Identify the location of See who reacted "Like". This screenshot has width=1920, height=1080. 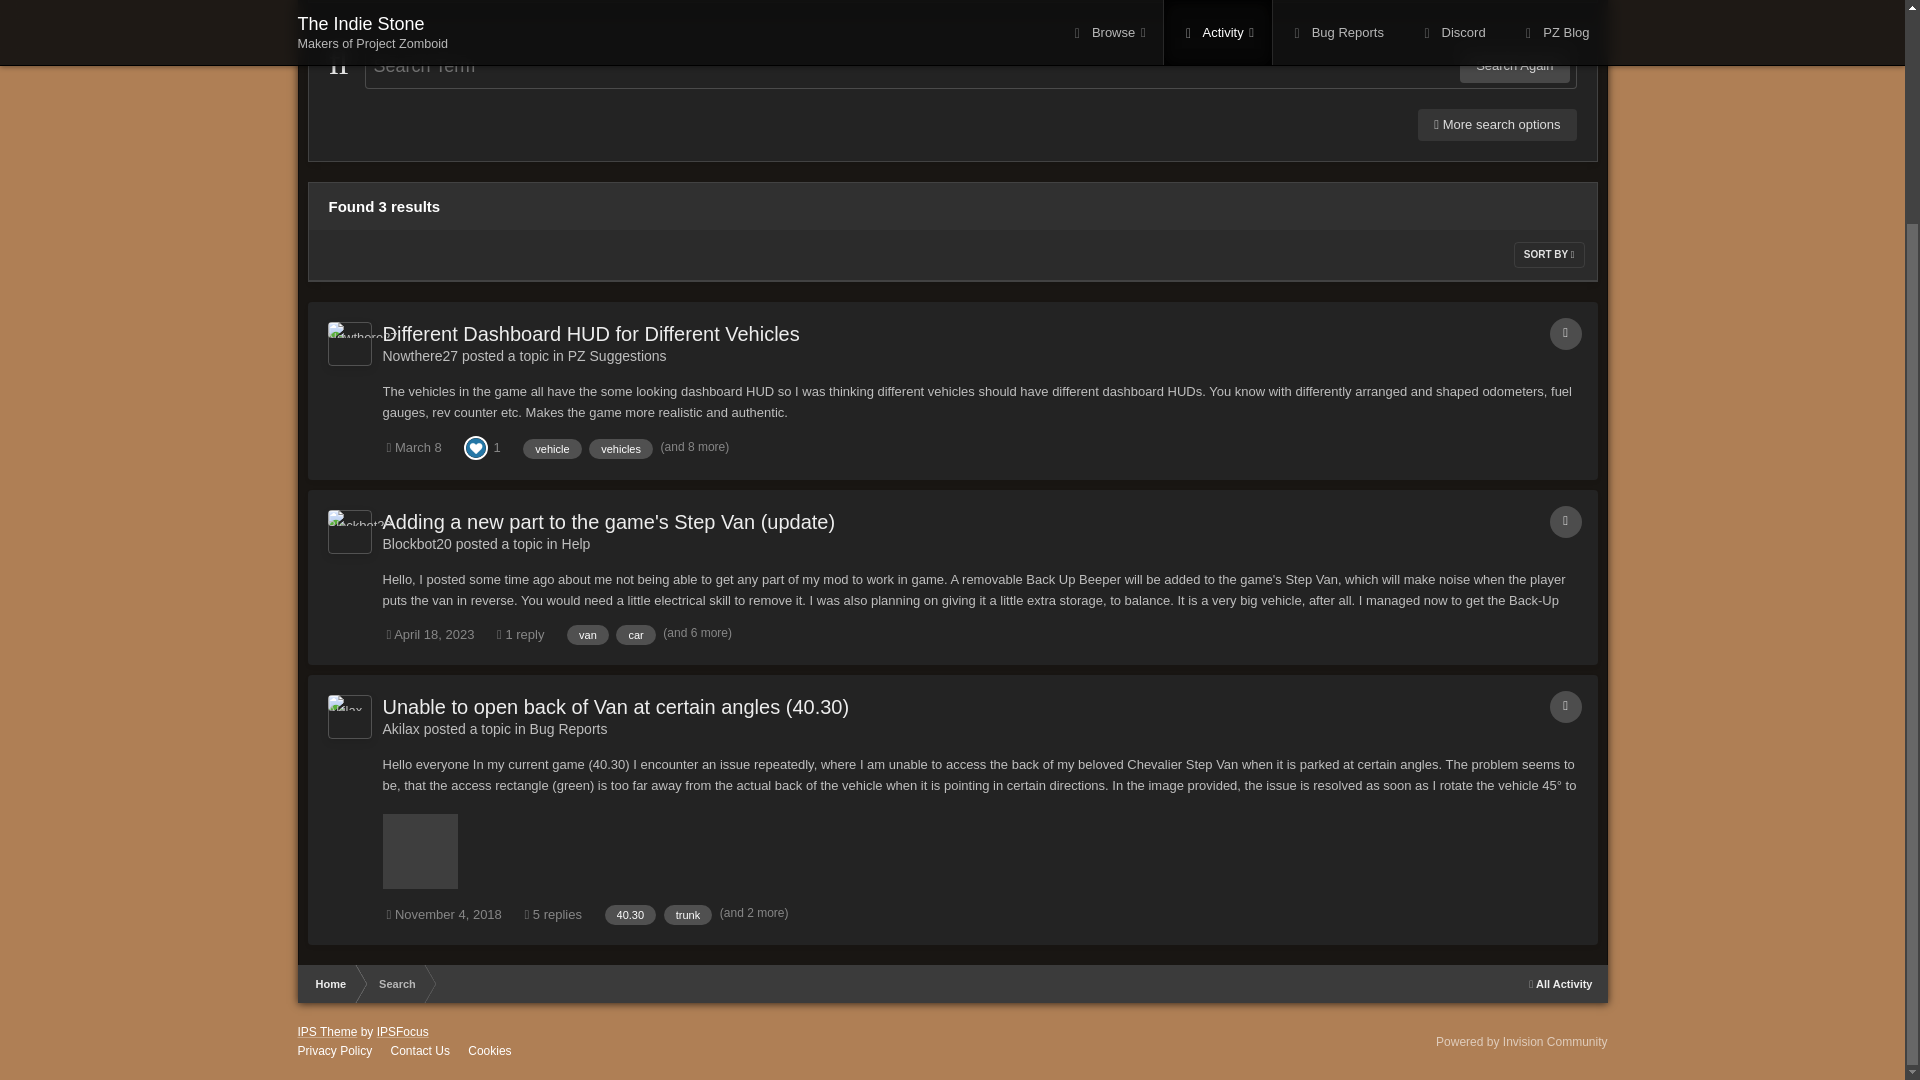
(476, 446).